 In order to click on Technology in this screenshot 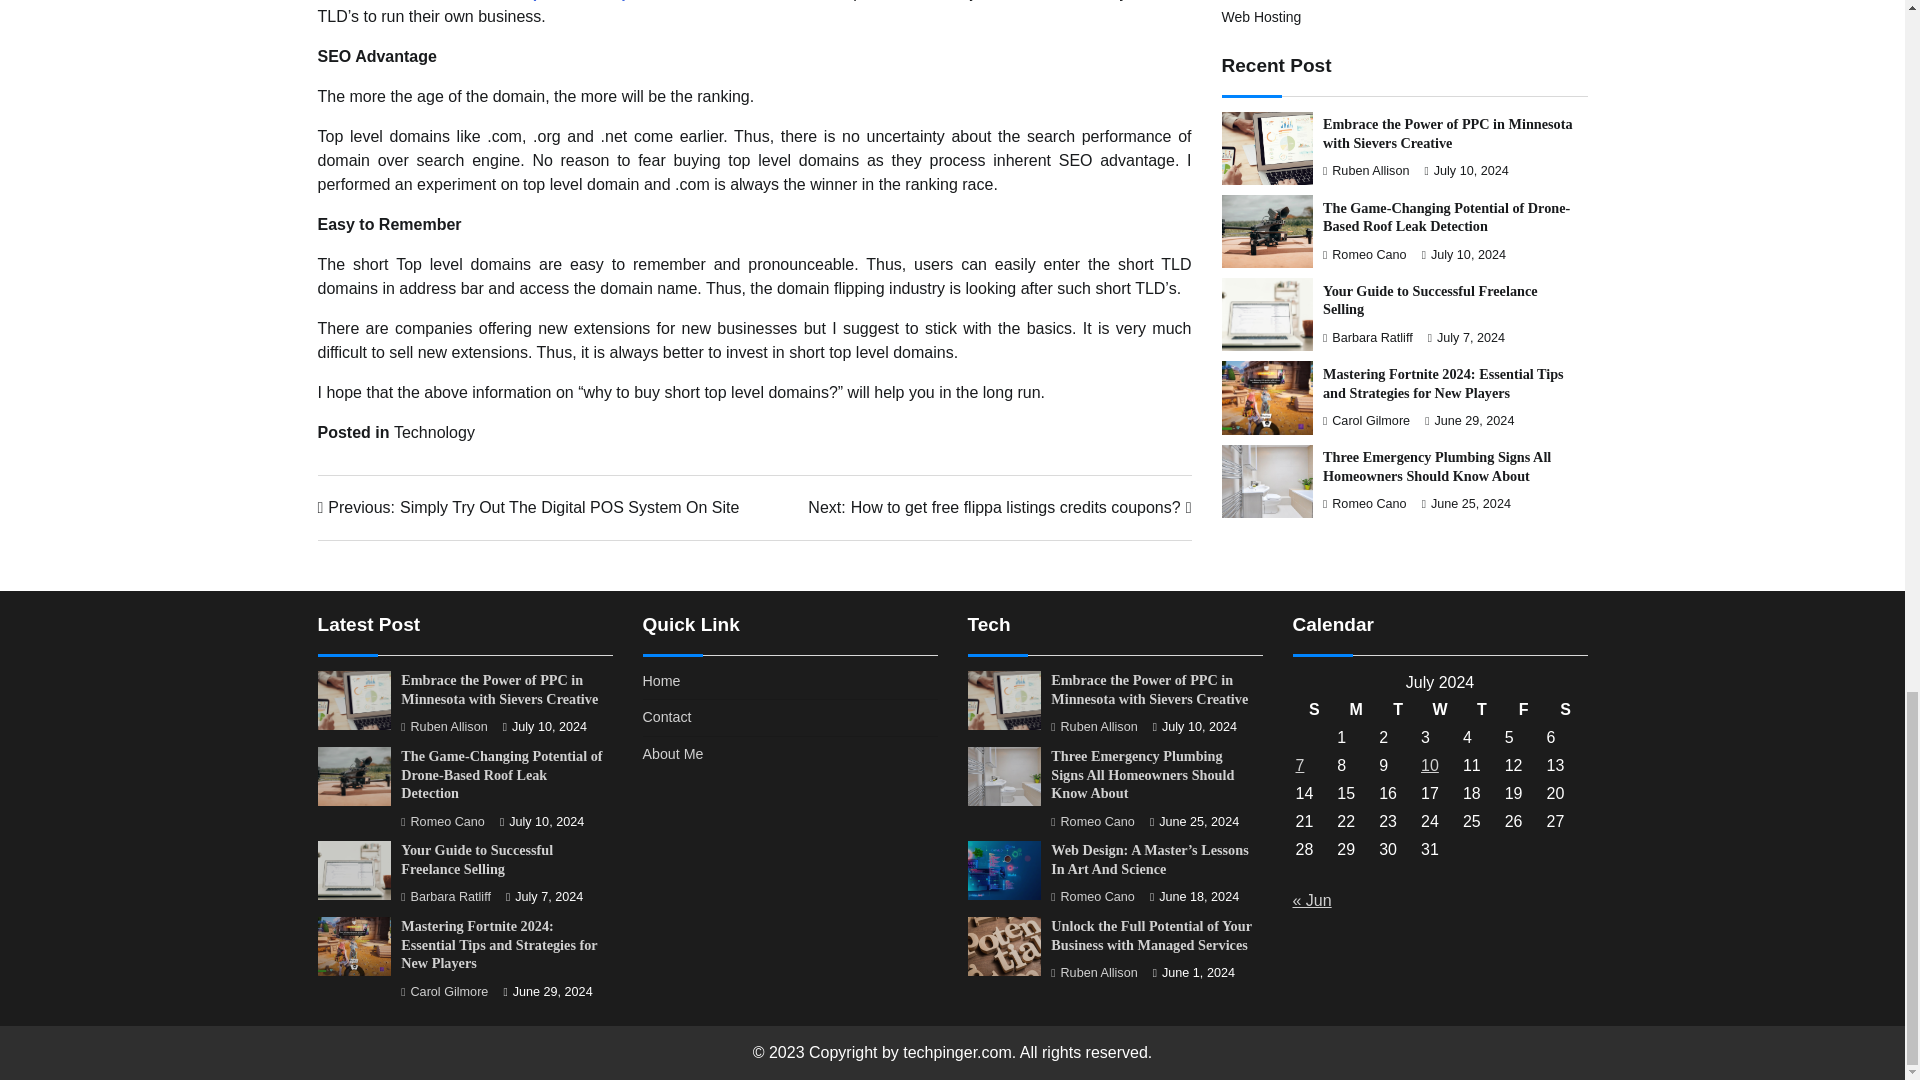, I will do `click(1523, 709)`.